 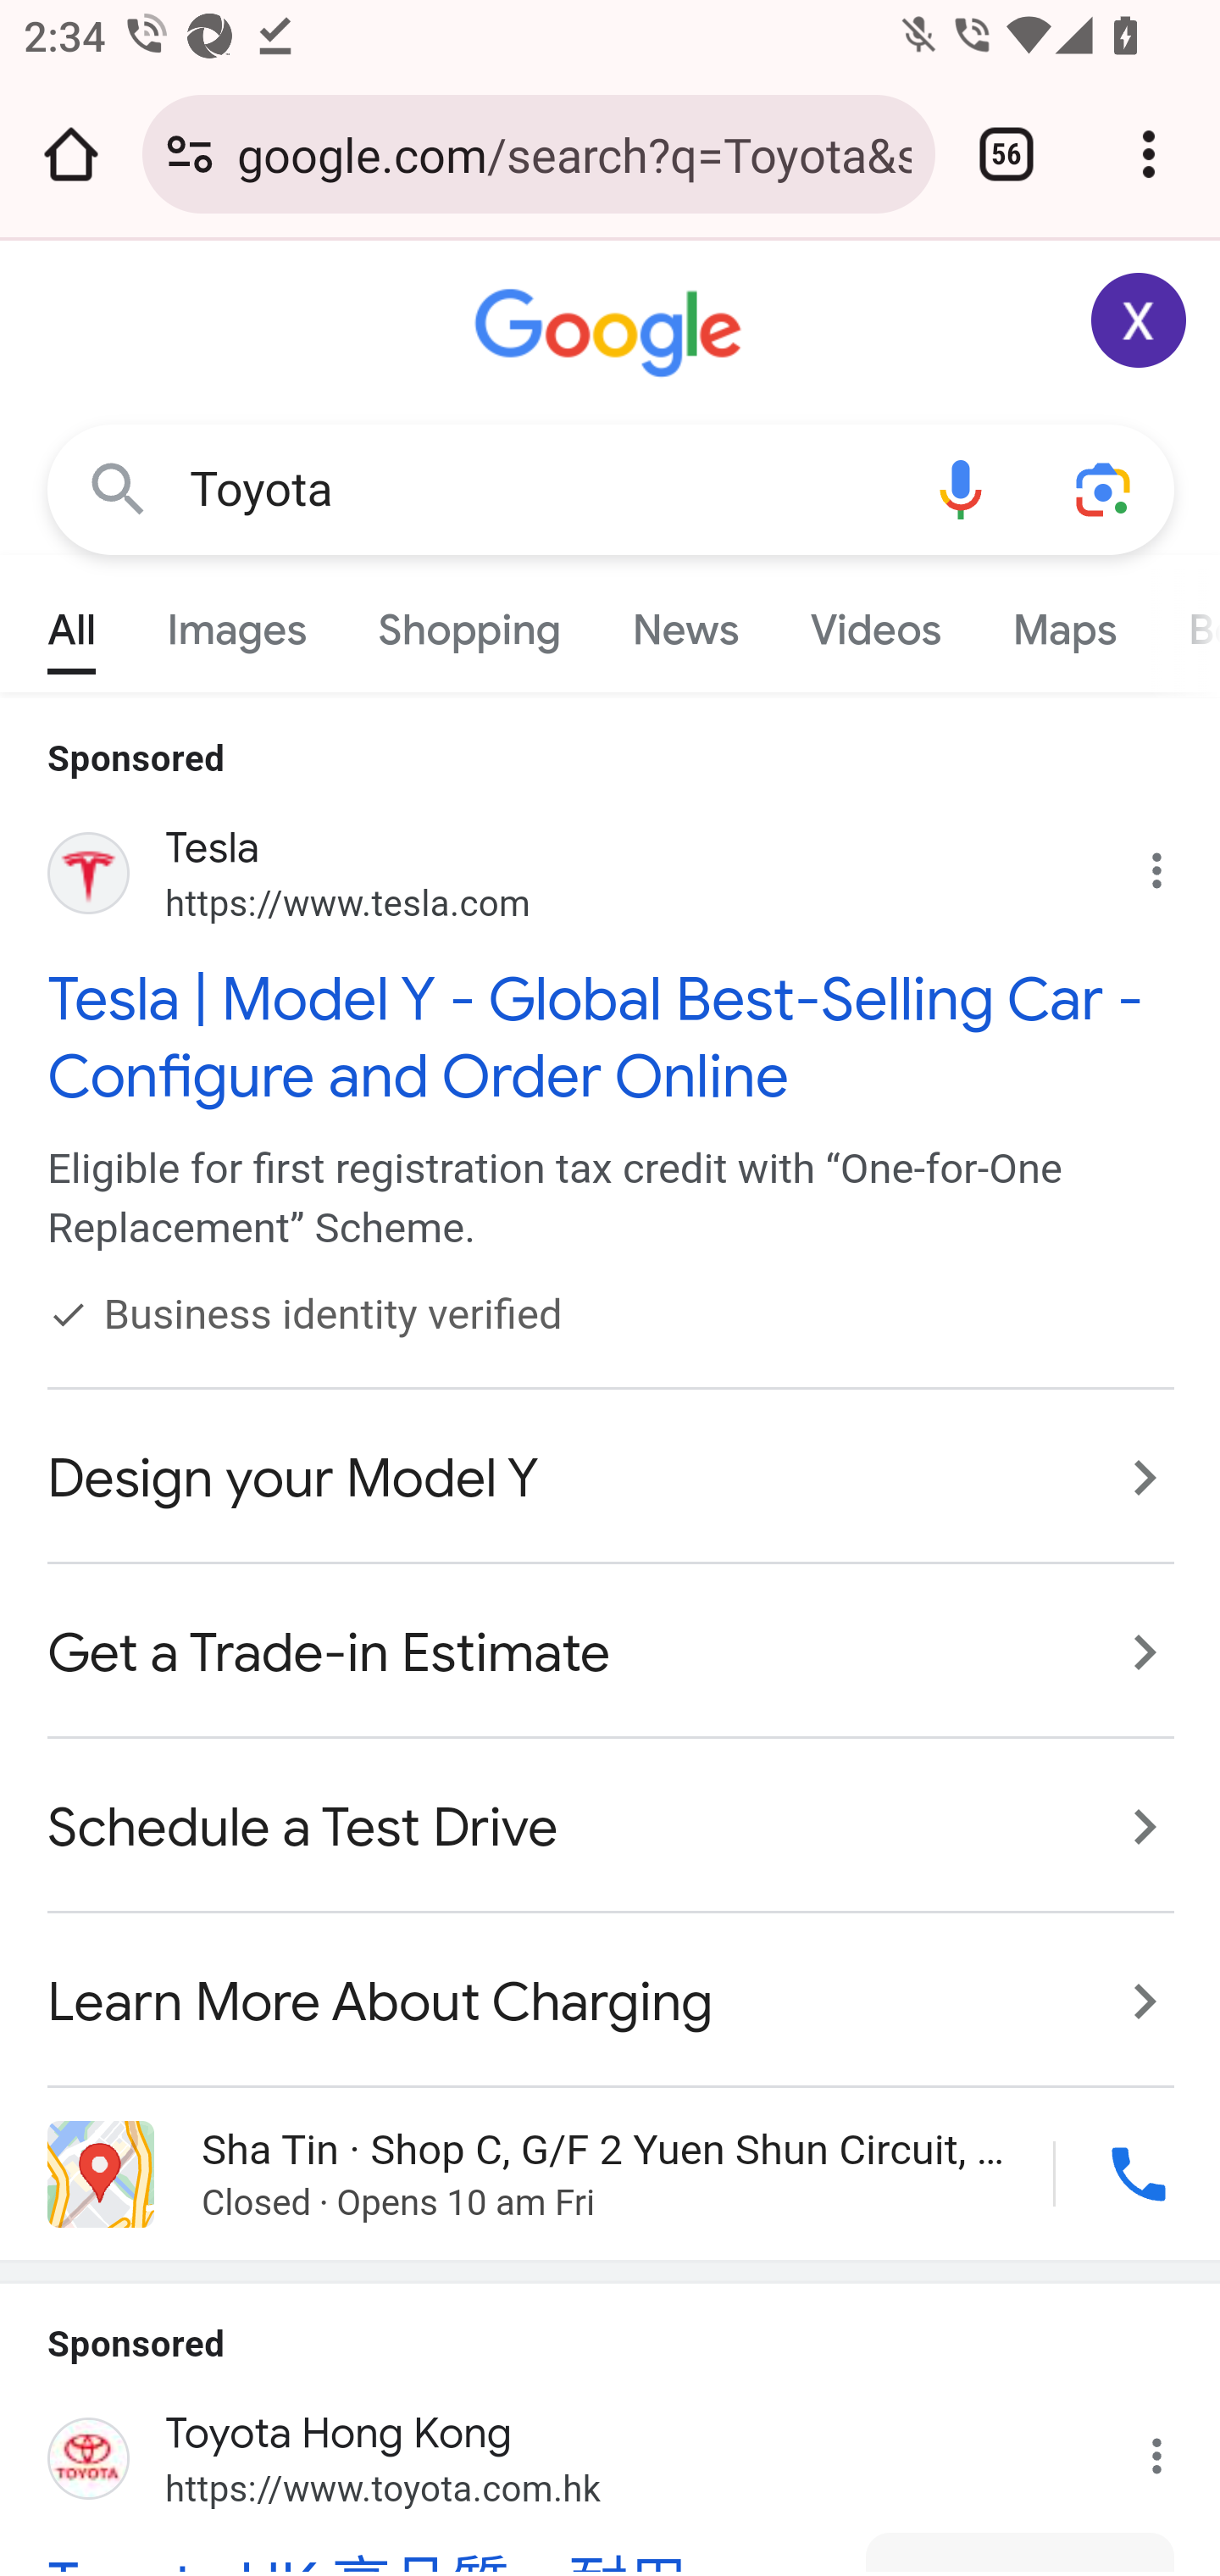 What do you see at coordinates (612, 1985) in the screenshot?
I see `Learn More About Charging` at bounding box center [612, 1985].